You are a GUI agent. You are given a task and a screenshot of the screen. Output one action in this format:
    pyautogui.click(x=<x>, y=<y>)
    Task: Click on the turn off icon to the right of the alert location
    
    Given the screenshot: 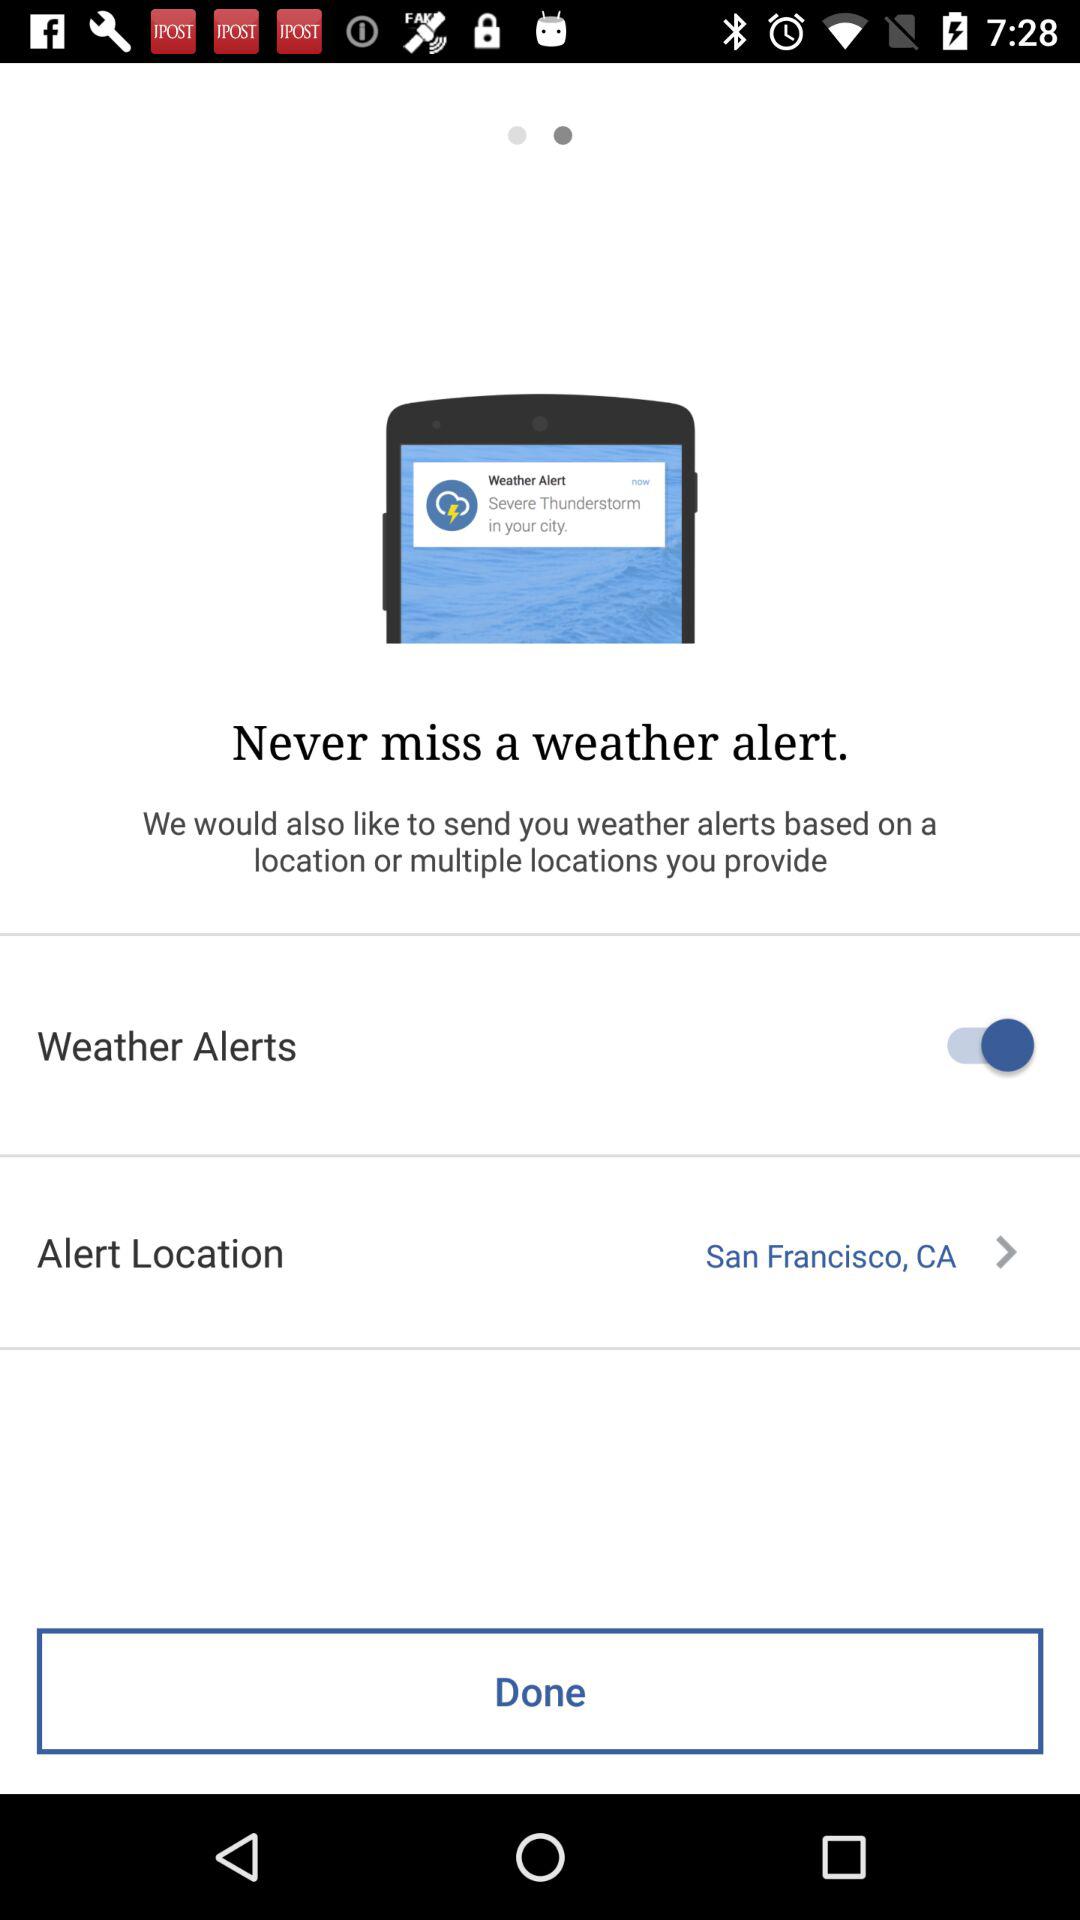 What is the action you would take?
    pyautogui.click(x=861, y=1255)
    